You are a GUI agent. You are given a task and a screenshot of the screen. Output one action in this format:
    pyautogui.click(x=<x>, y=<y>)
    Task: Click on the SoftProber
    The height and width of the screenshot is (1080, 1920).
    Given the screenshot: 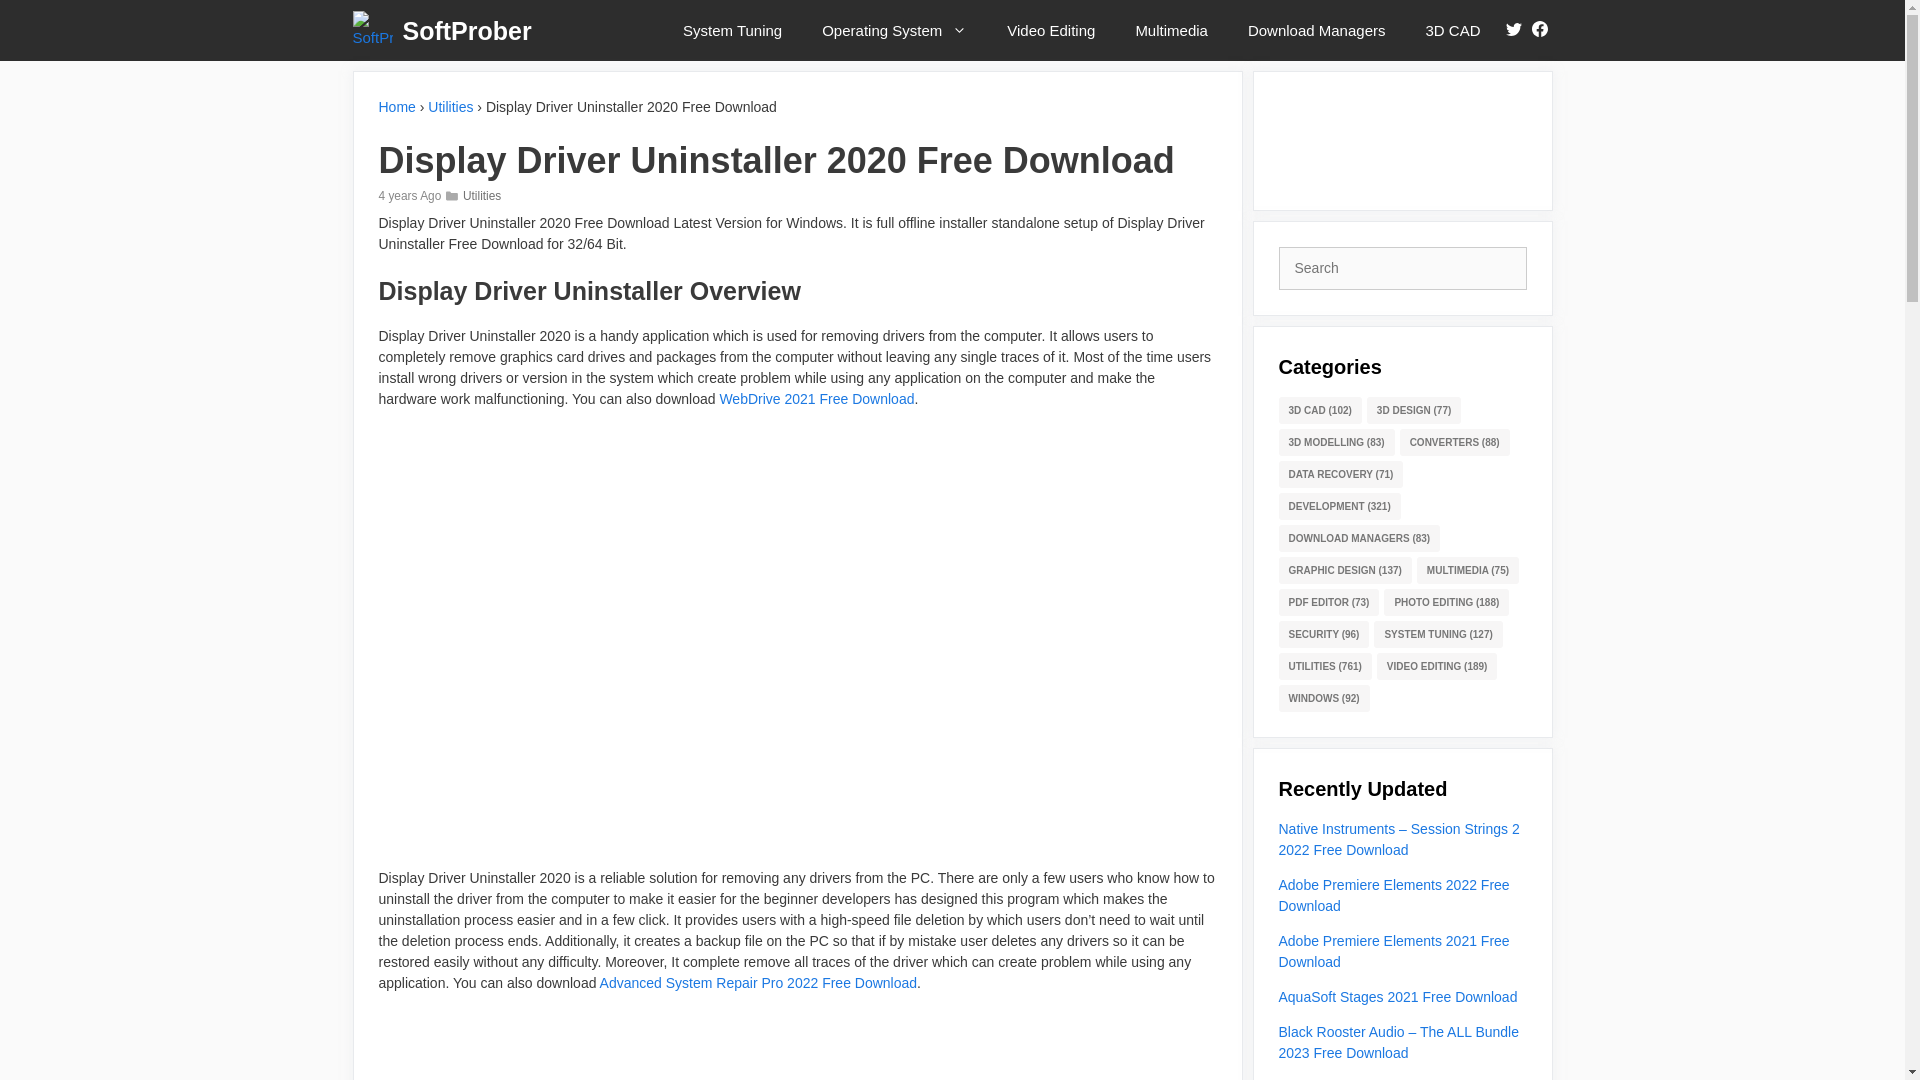 What is the action you would take?
    pyautogui.click(x=466, y=30)
    